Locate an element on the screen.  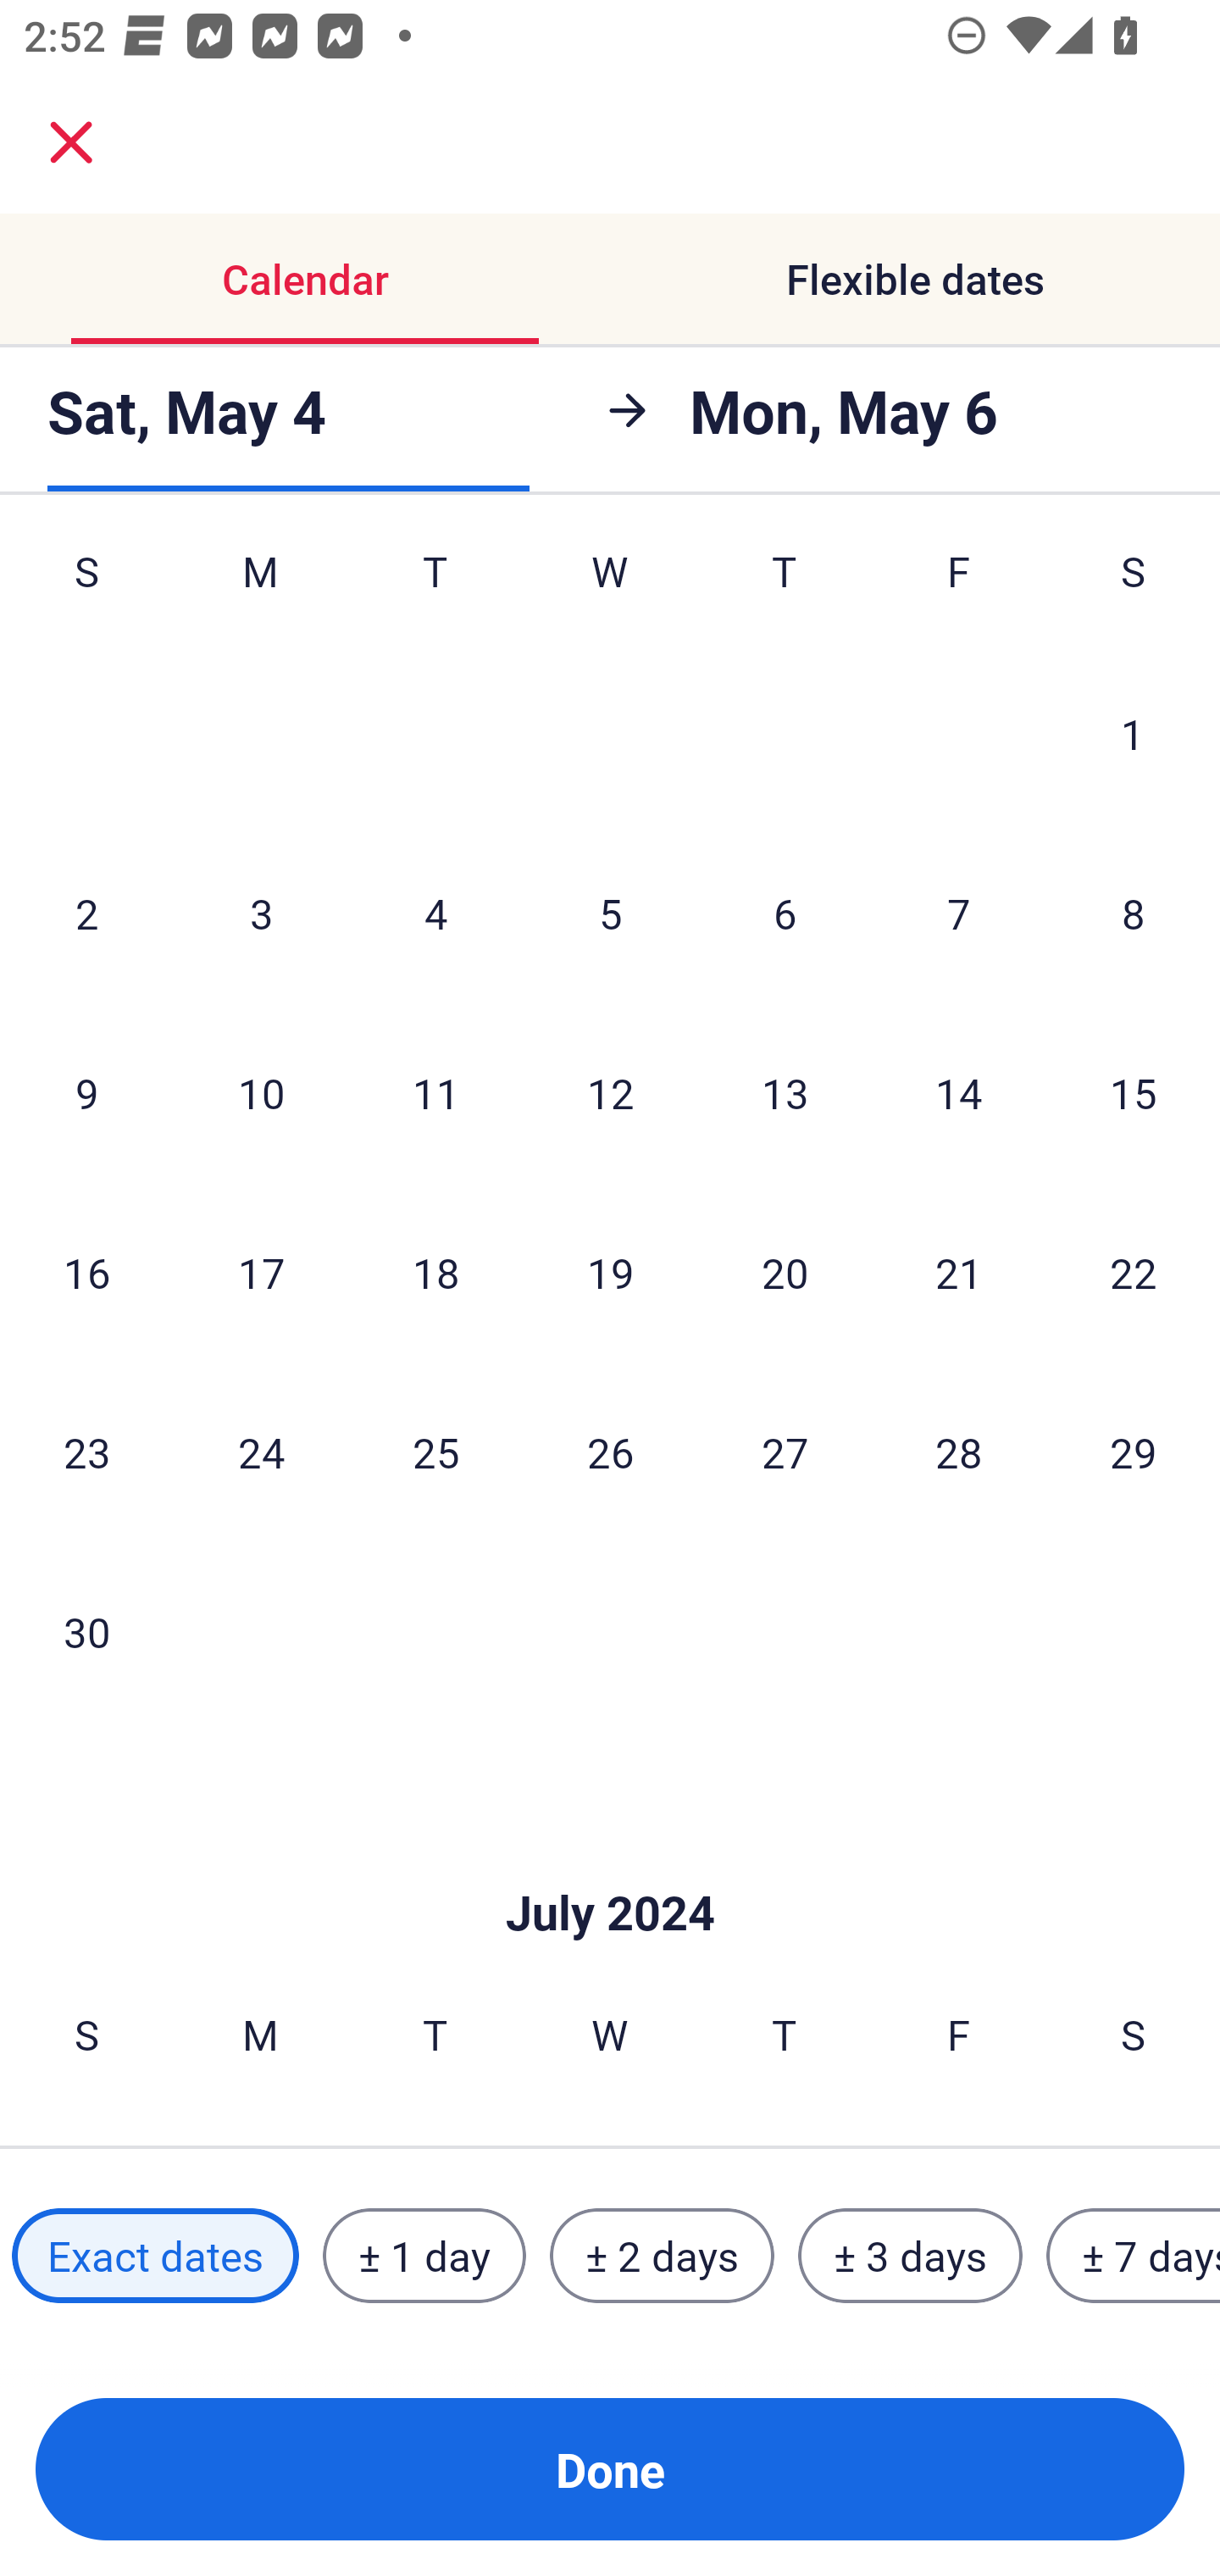
± 1 day is located at coordinates (424, 2255).